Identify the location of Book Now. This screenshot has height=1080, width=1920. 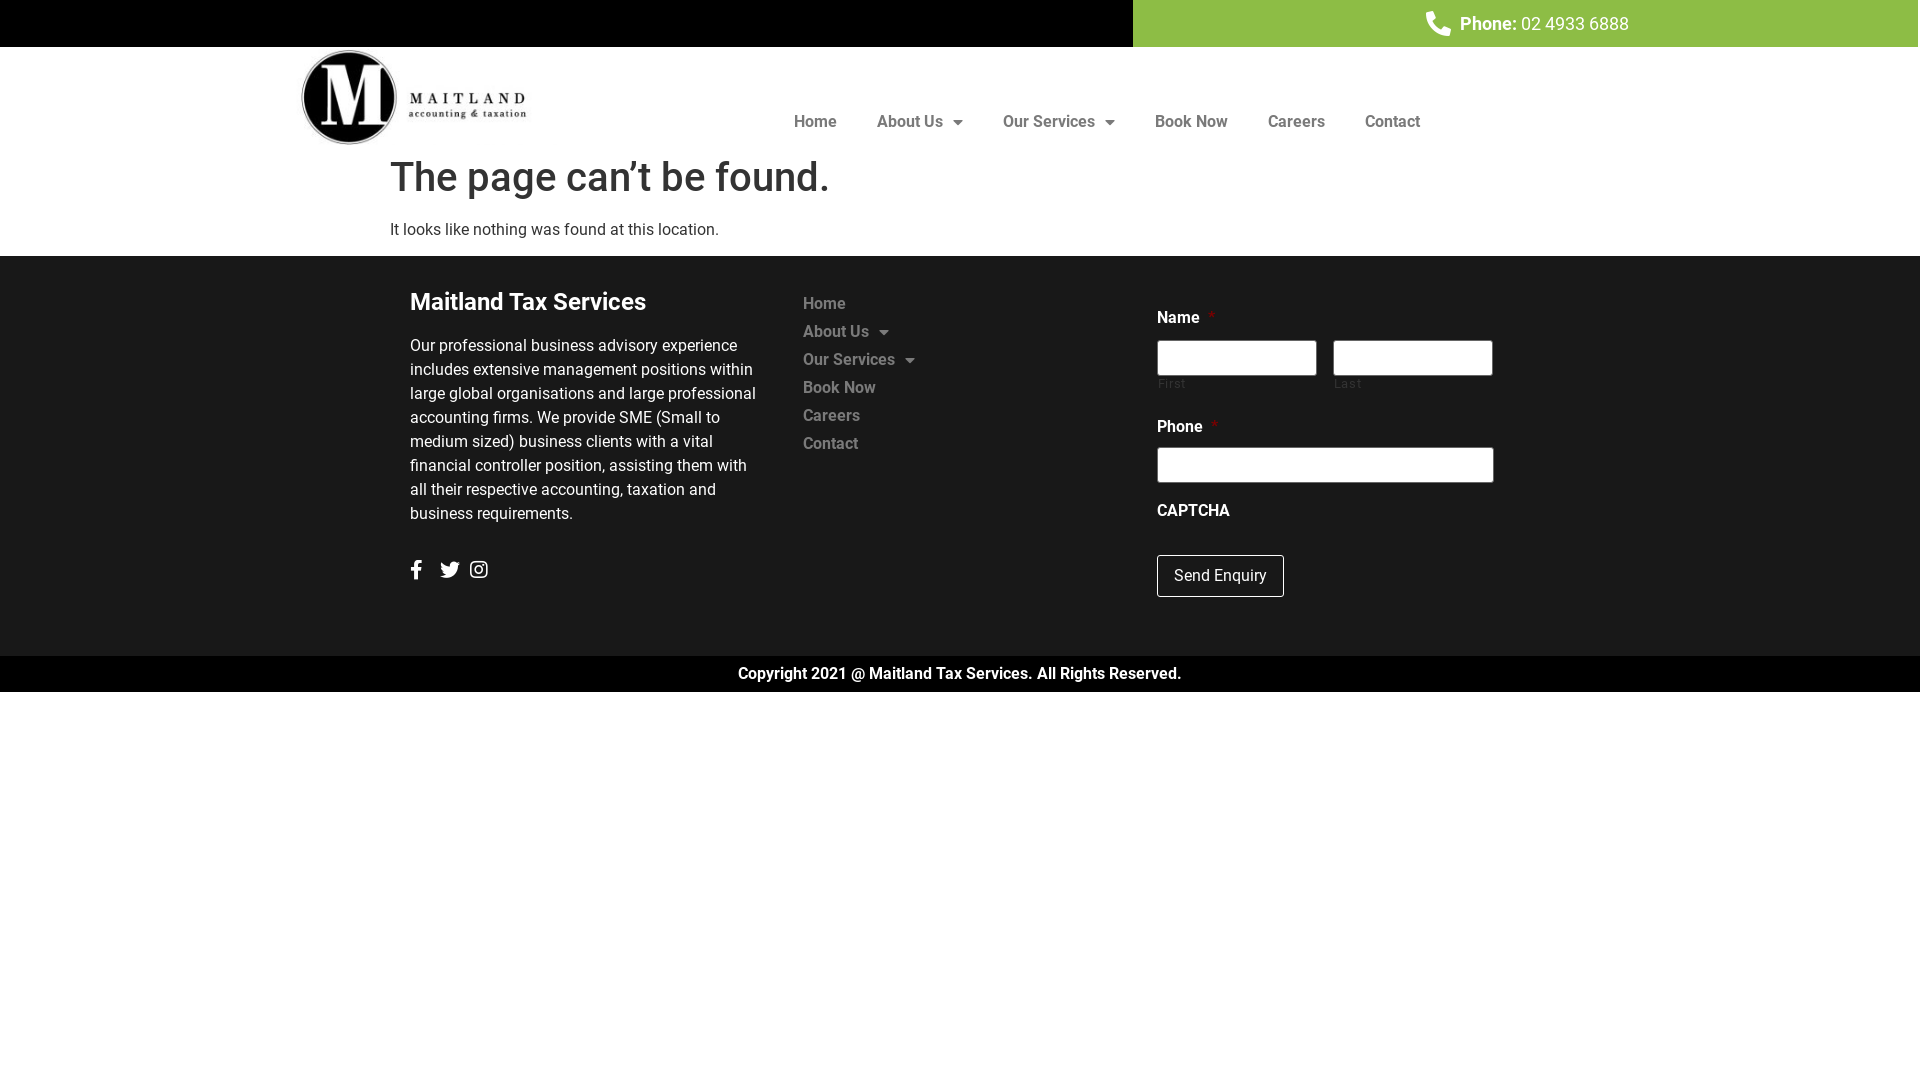
(1192, 122).